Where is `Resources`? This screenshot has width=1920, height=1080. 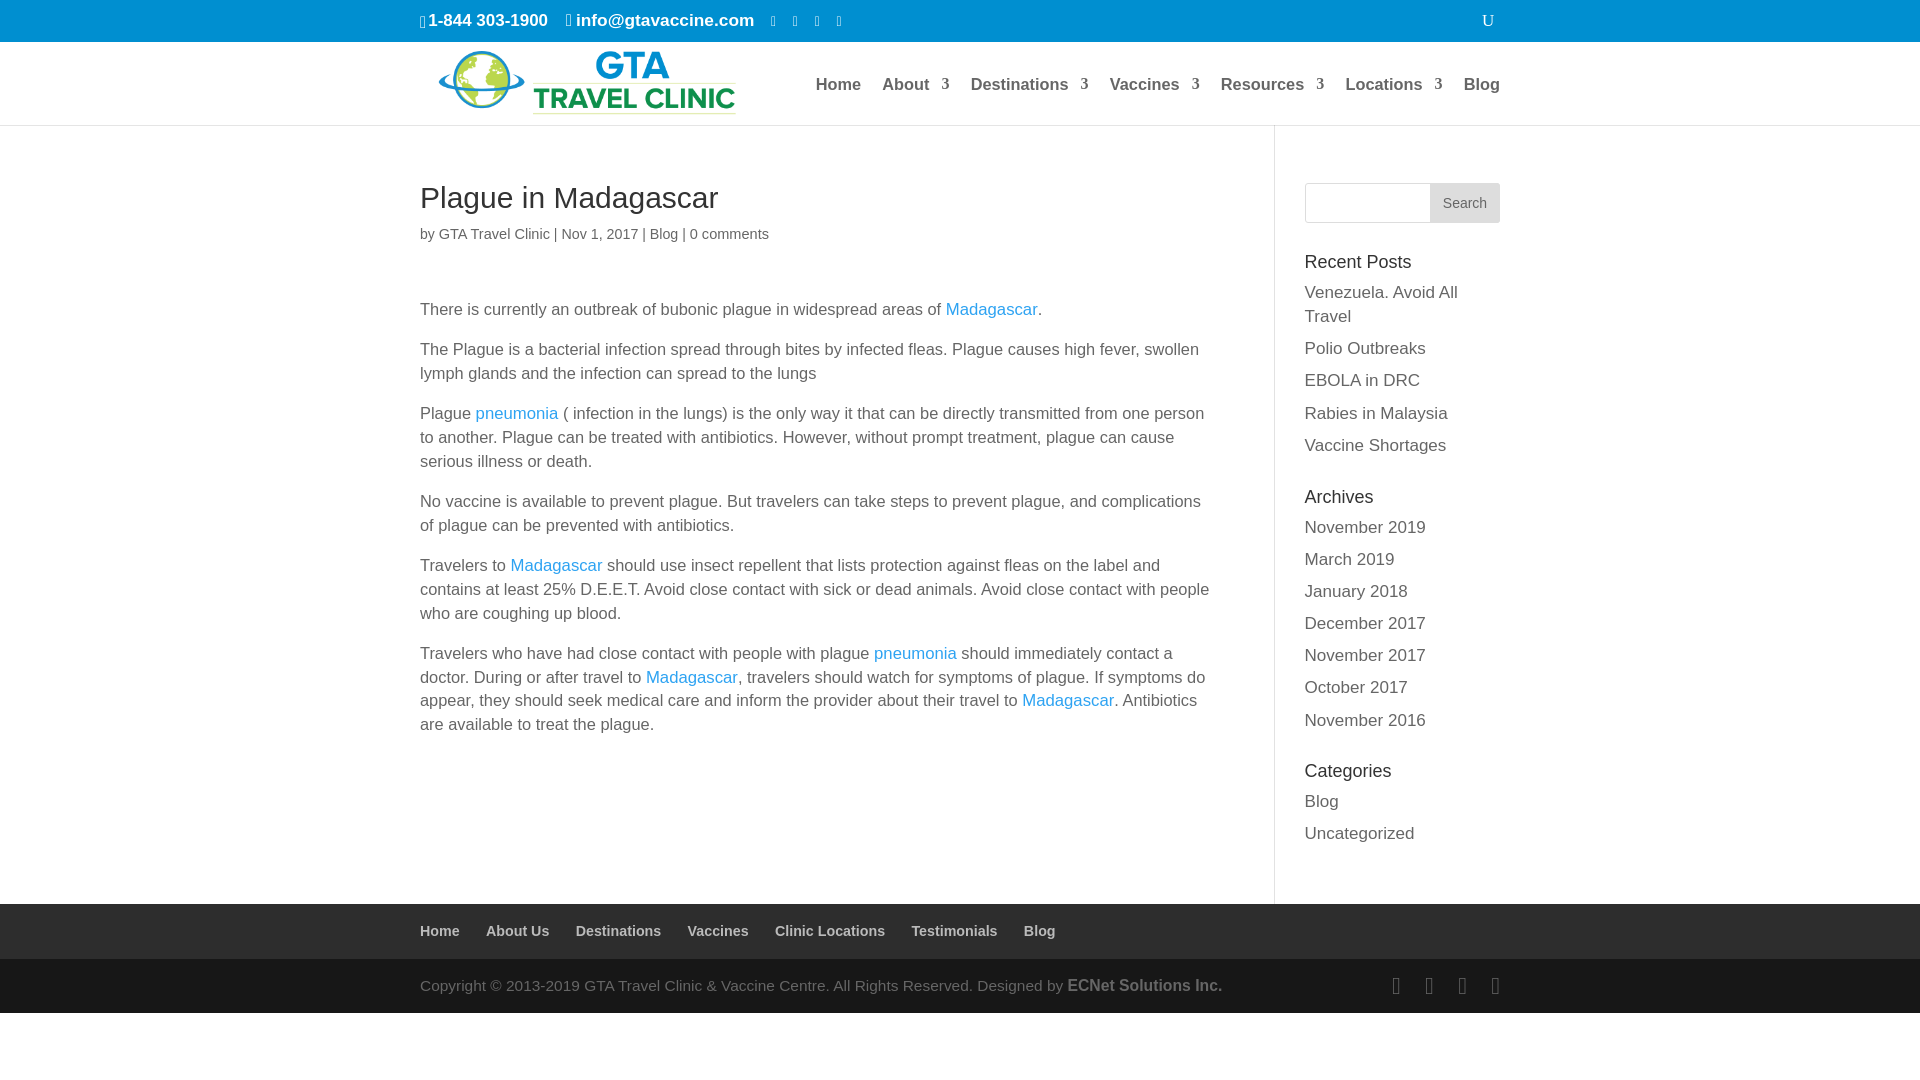 Resources is located at coordinates (1272, 100).